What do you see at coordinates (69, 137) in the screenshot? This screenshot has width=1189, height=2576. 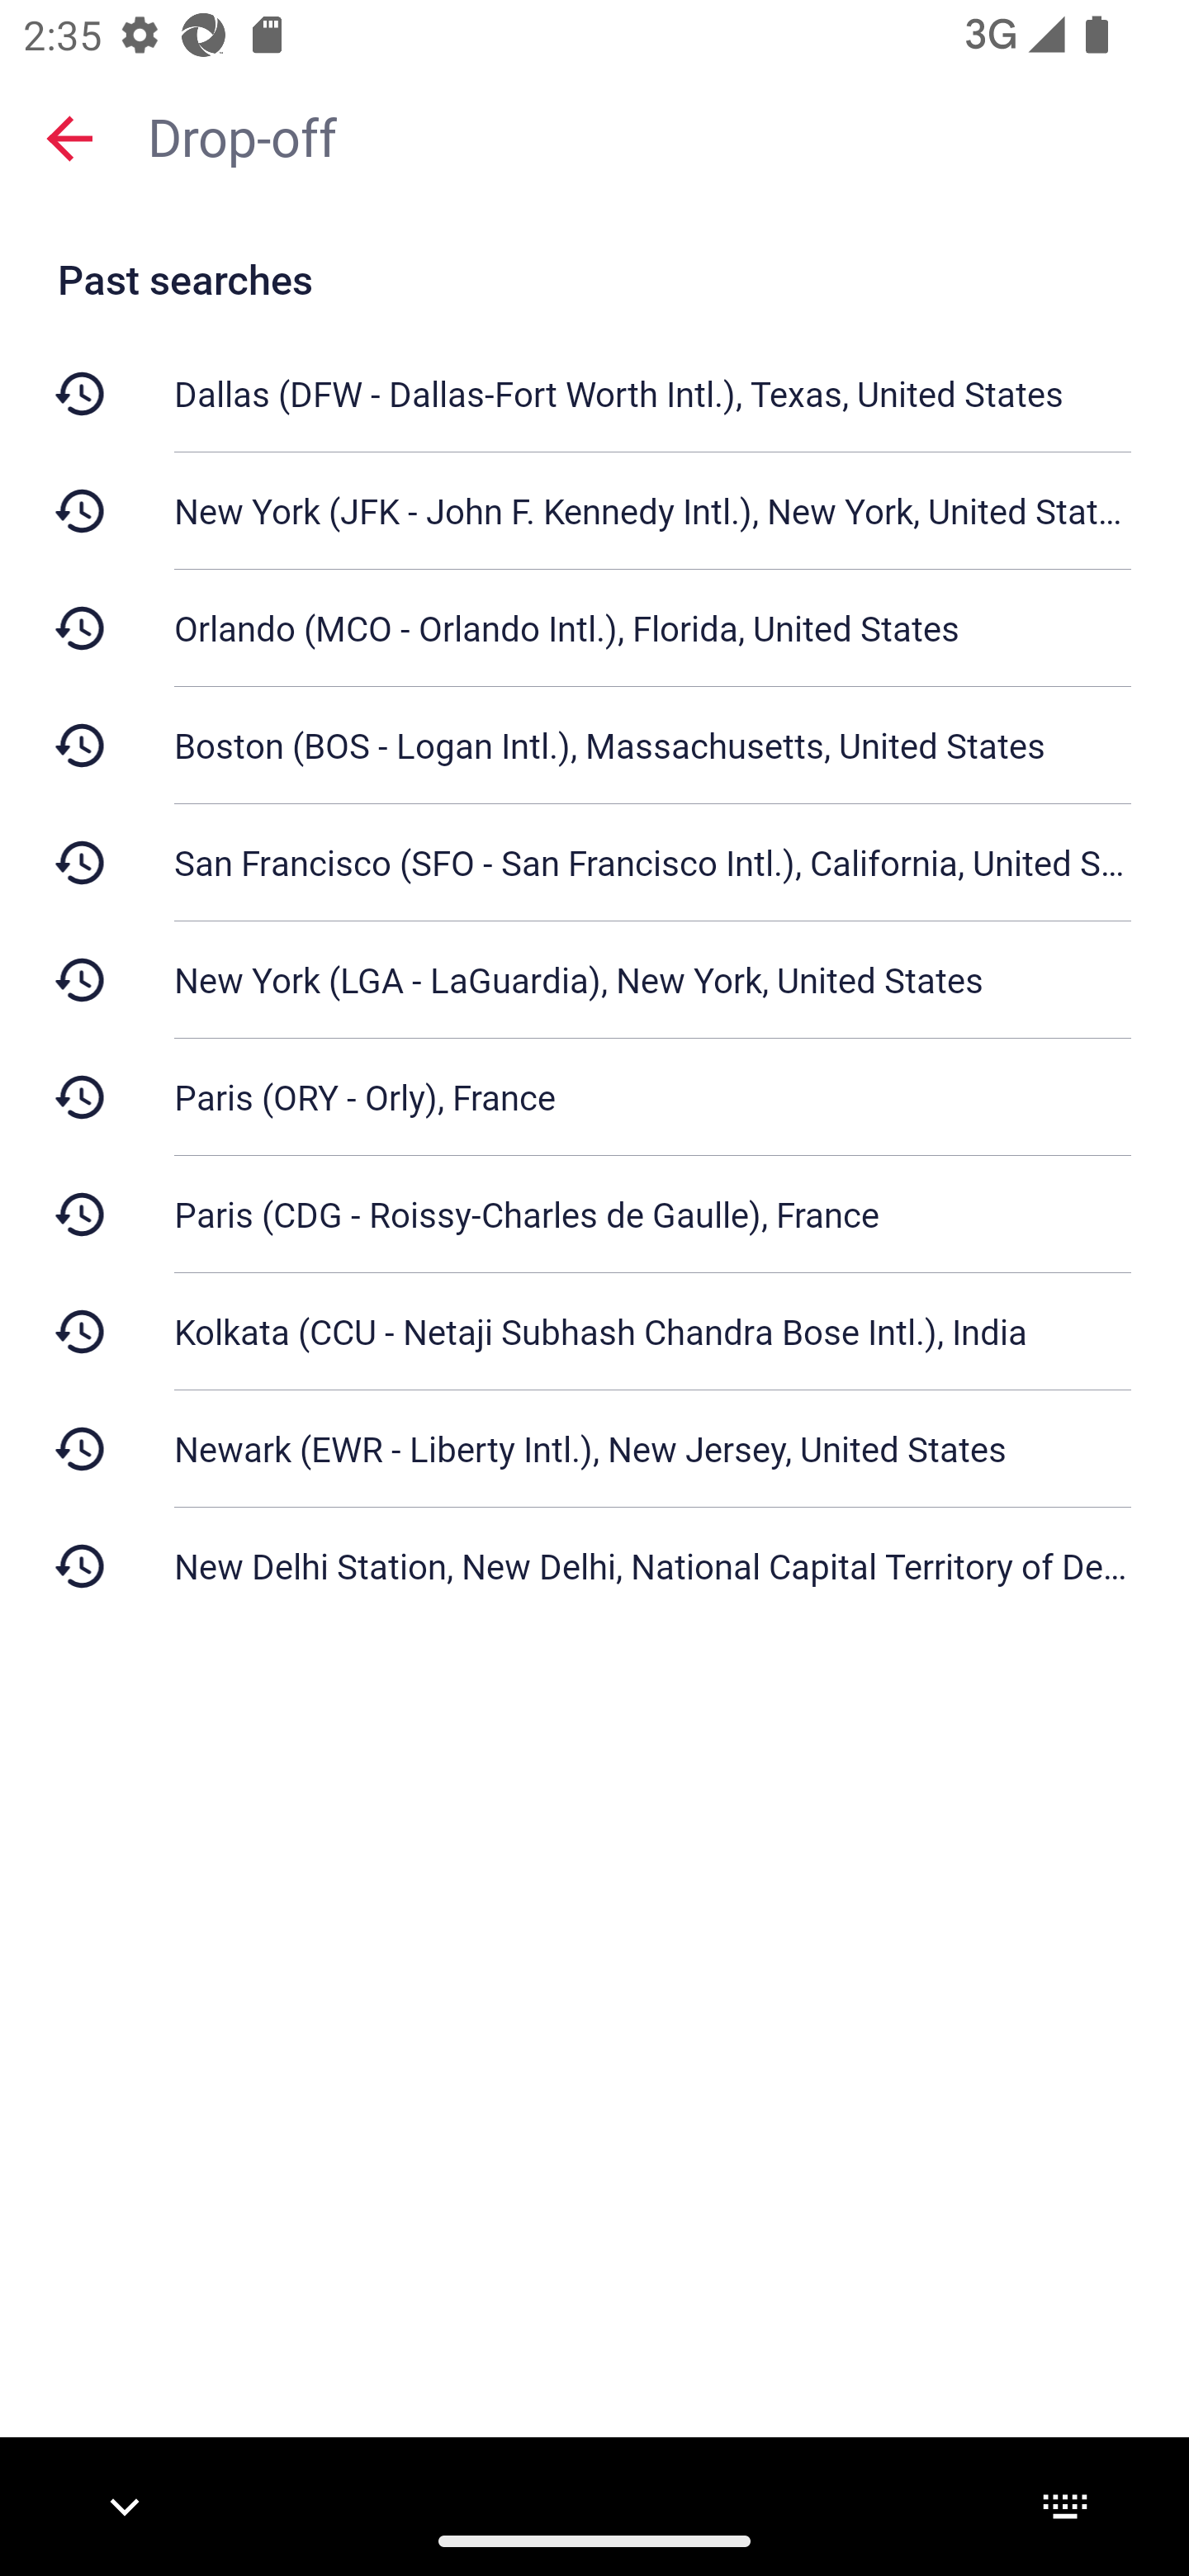 I see `Close search screen` at bounding box center [69, 137].